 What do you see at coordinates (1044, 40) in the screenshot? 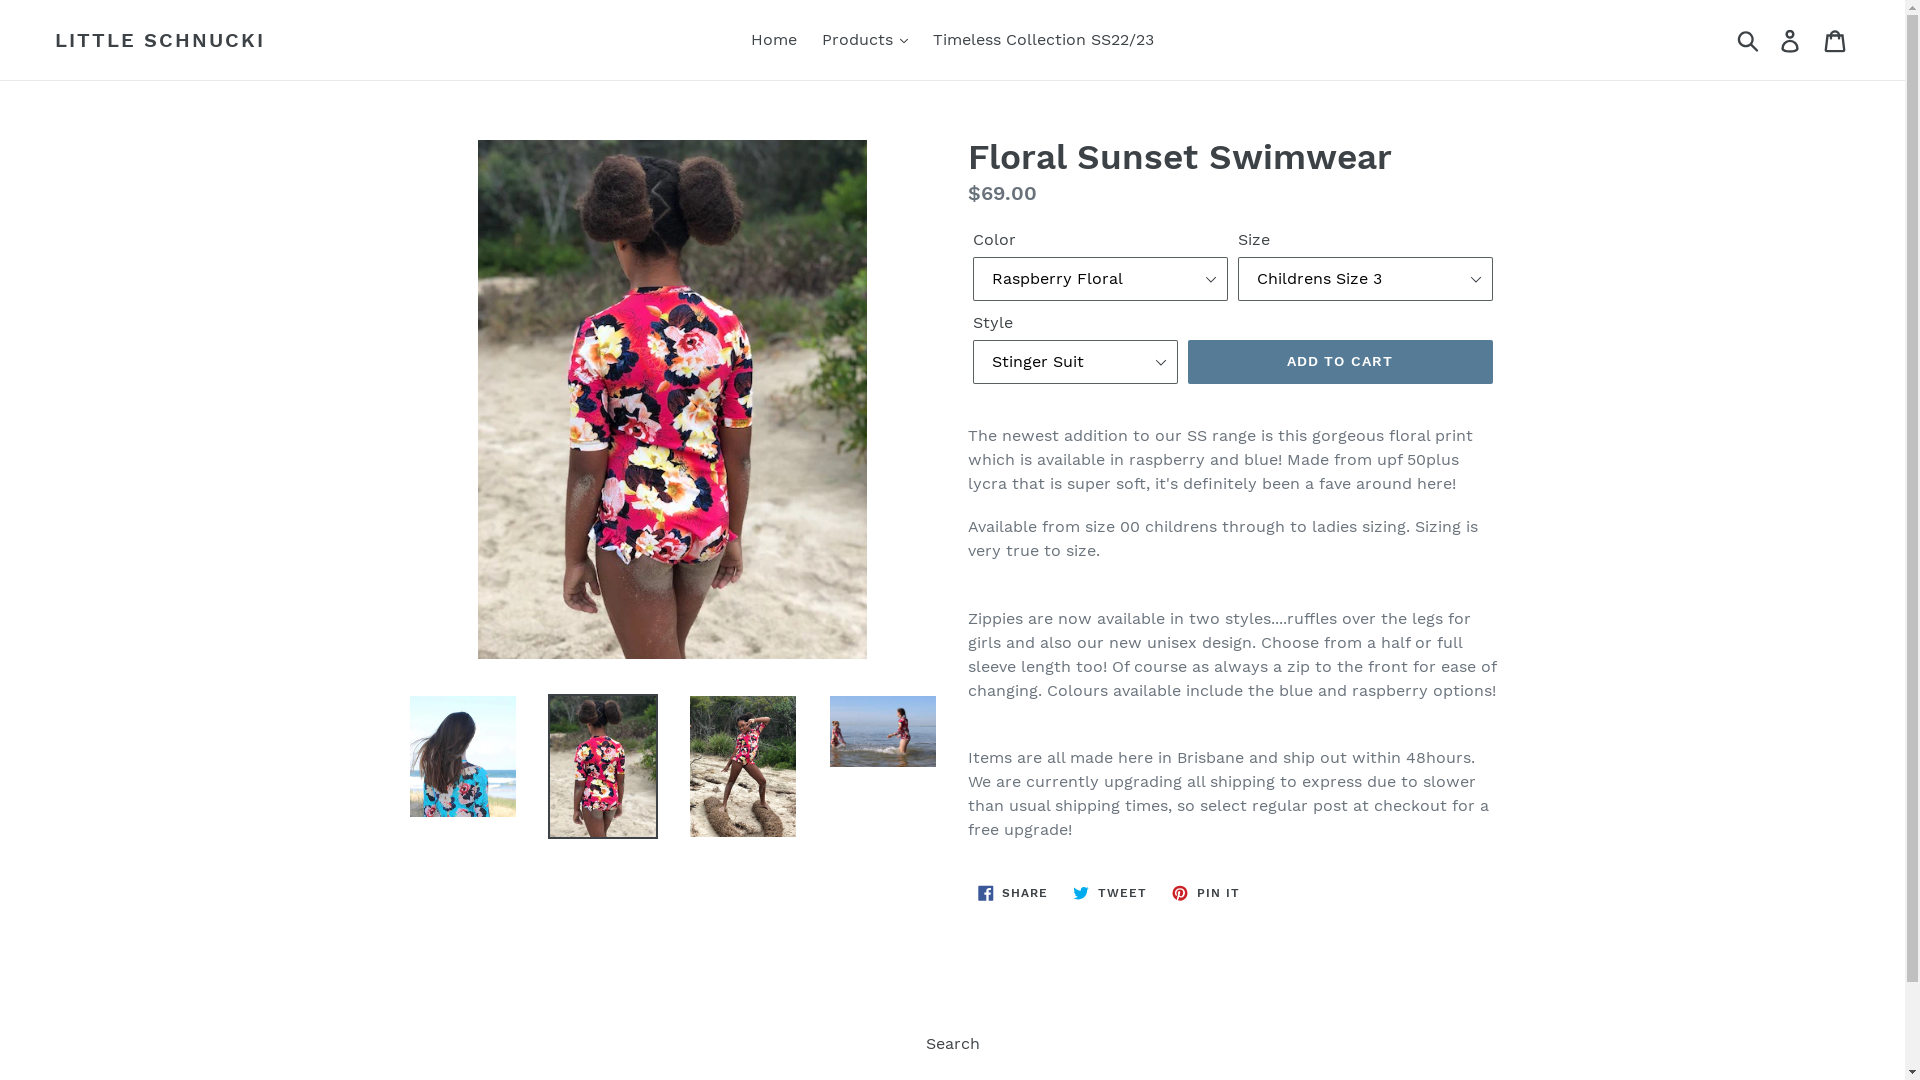
I see `Timeless Collection SS22/23` at bounding box center [1044, 40].